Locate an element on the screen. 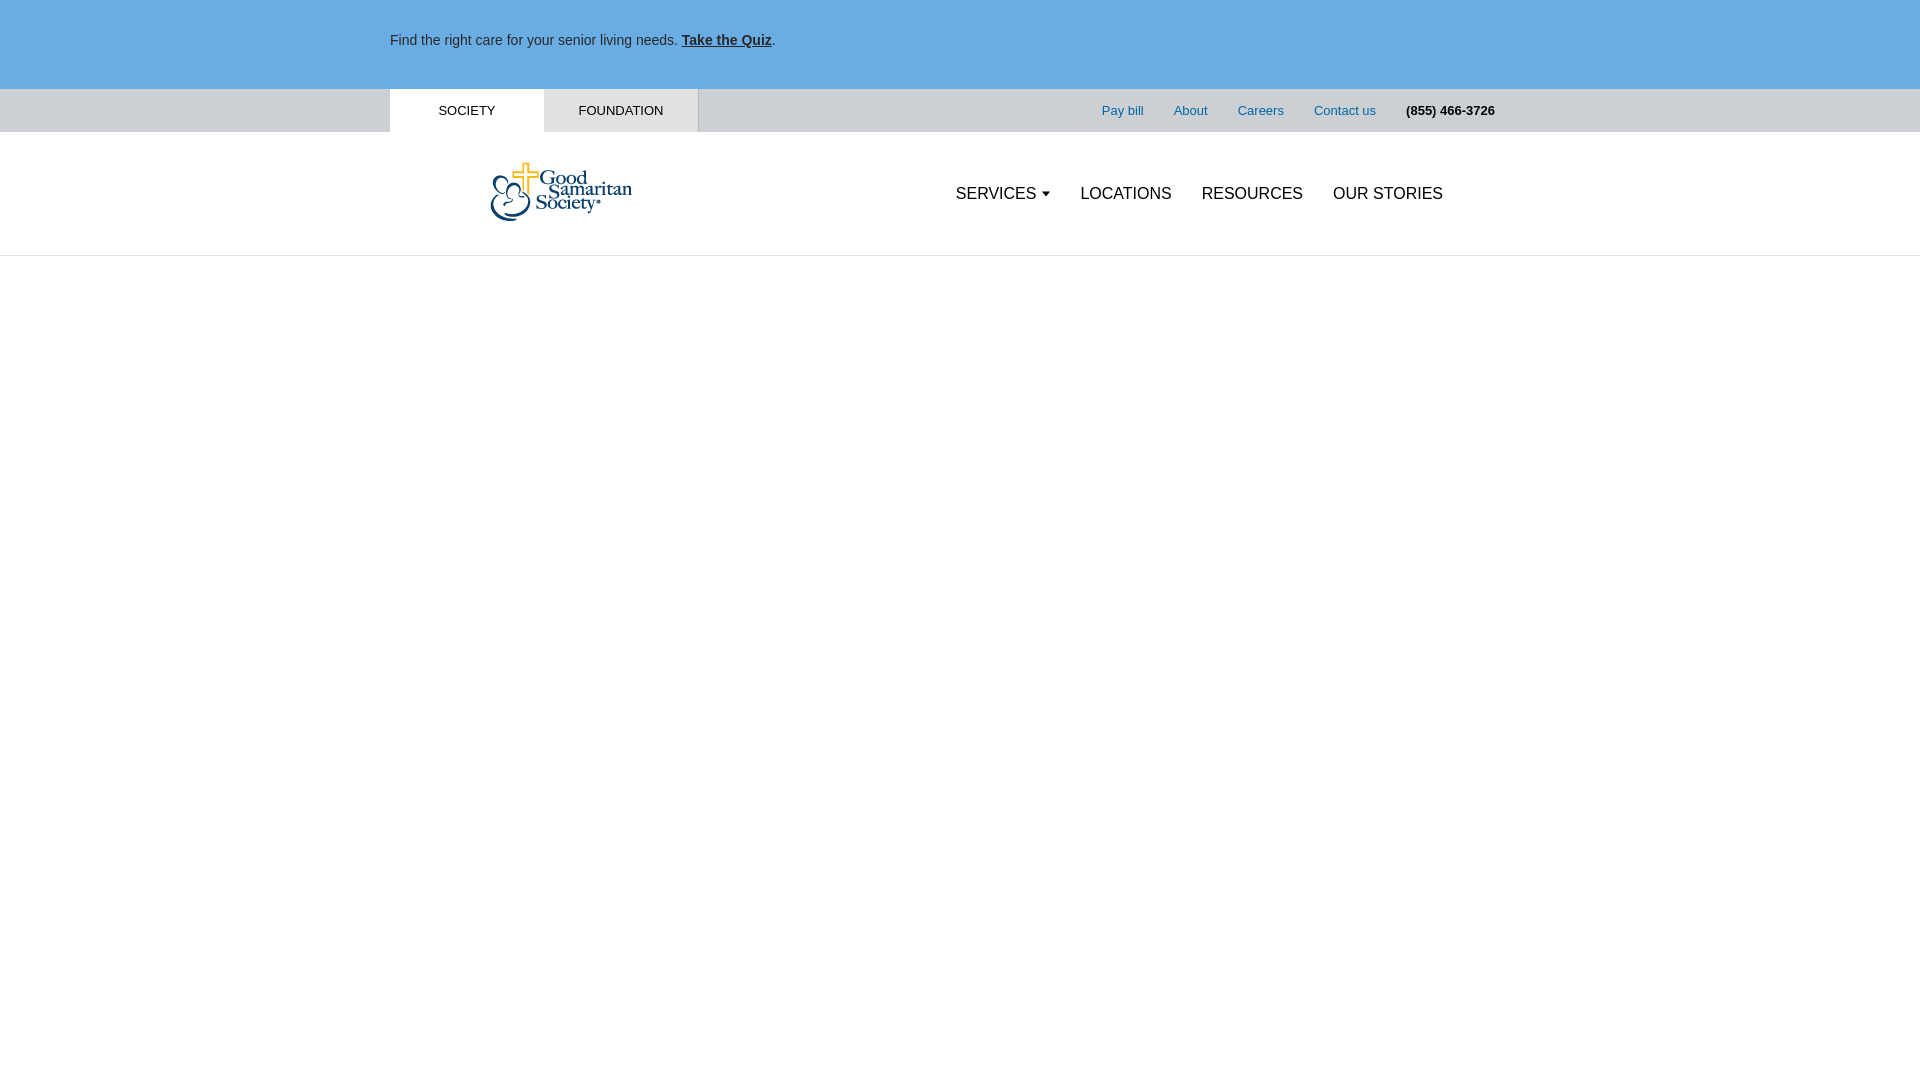  LOCATIONS is located at coordinates (1125, 194).